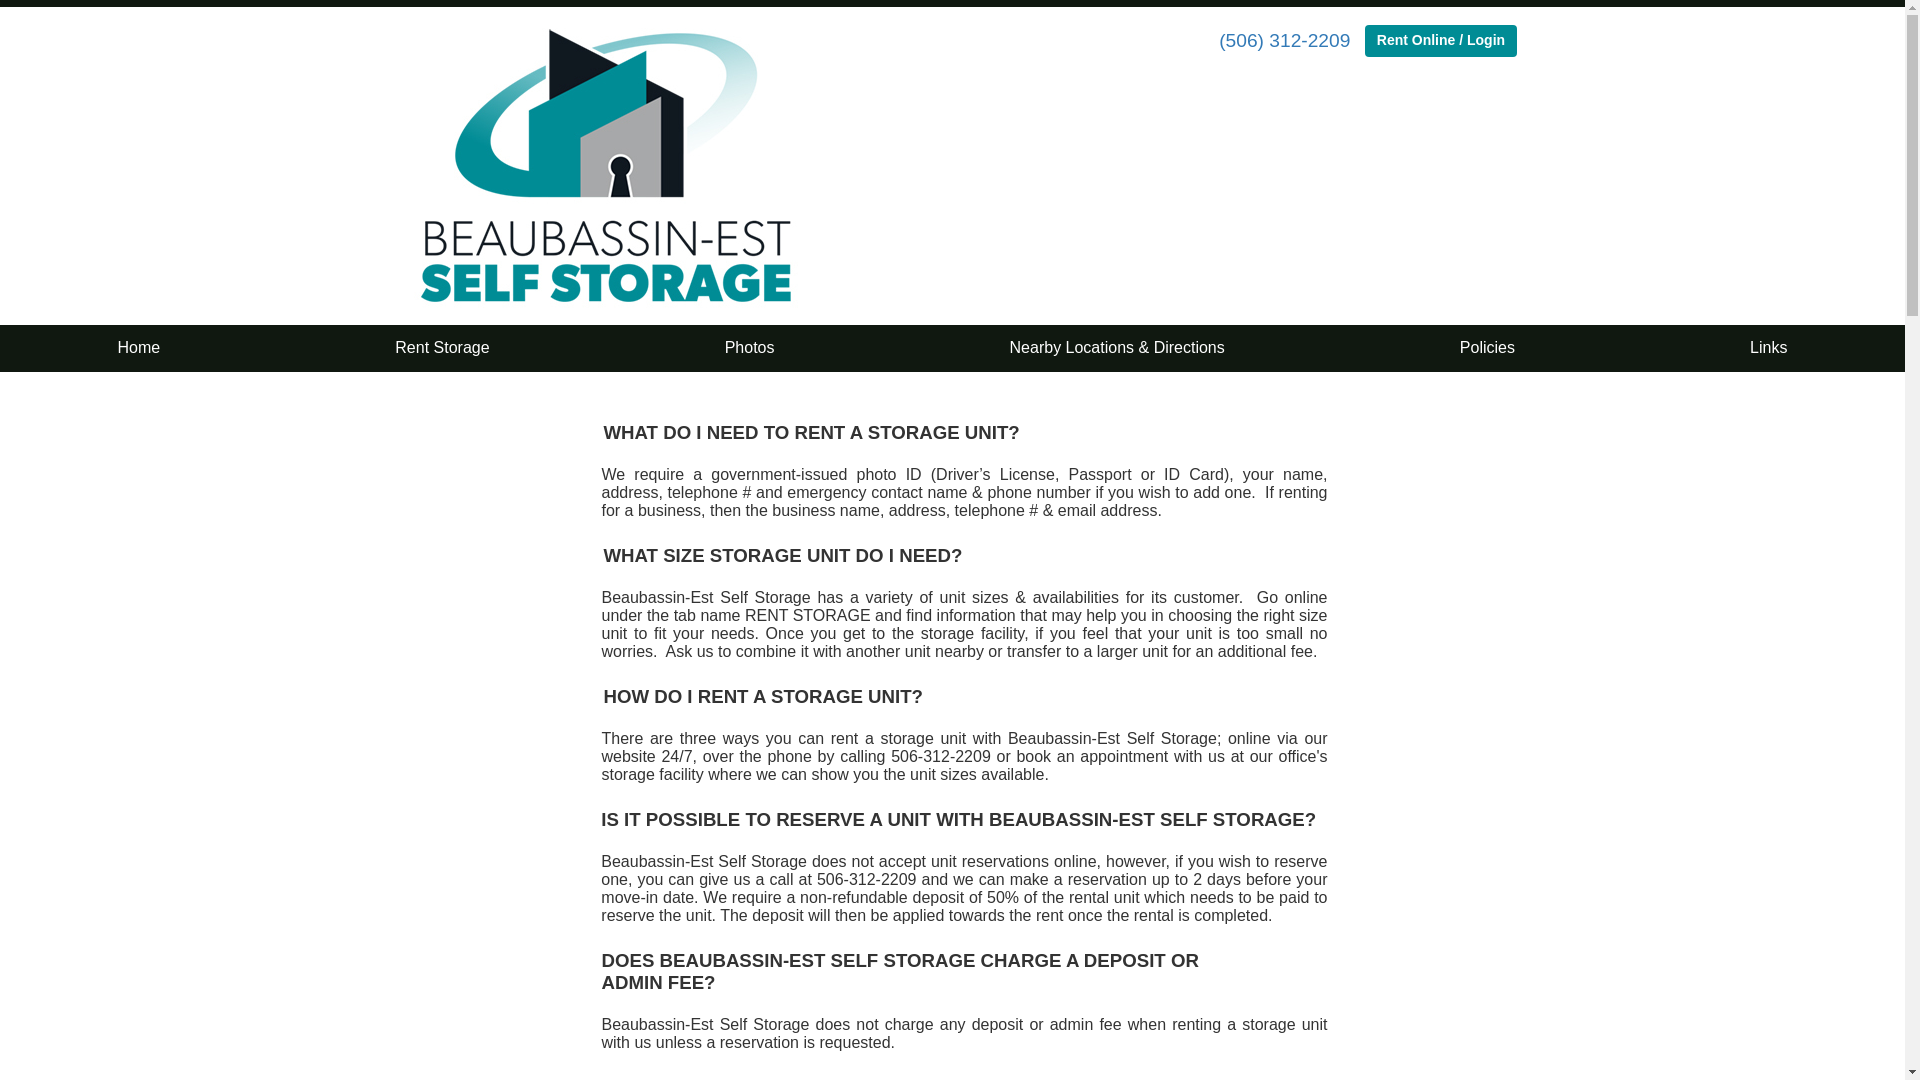  I want to click on Links, so click(1768, 348).